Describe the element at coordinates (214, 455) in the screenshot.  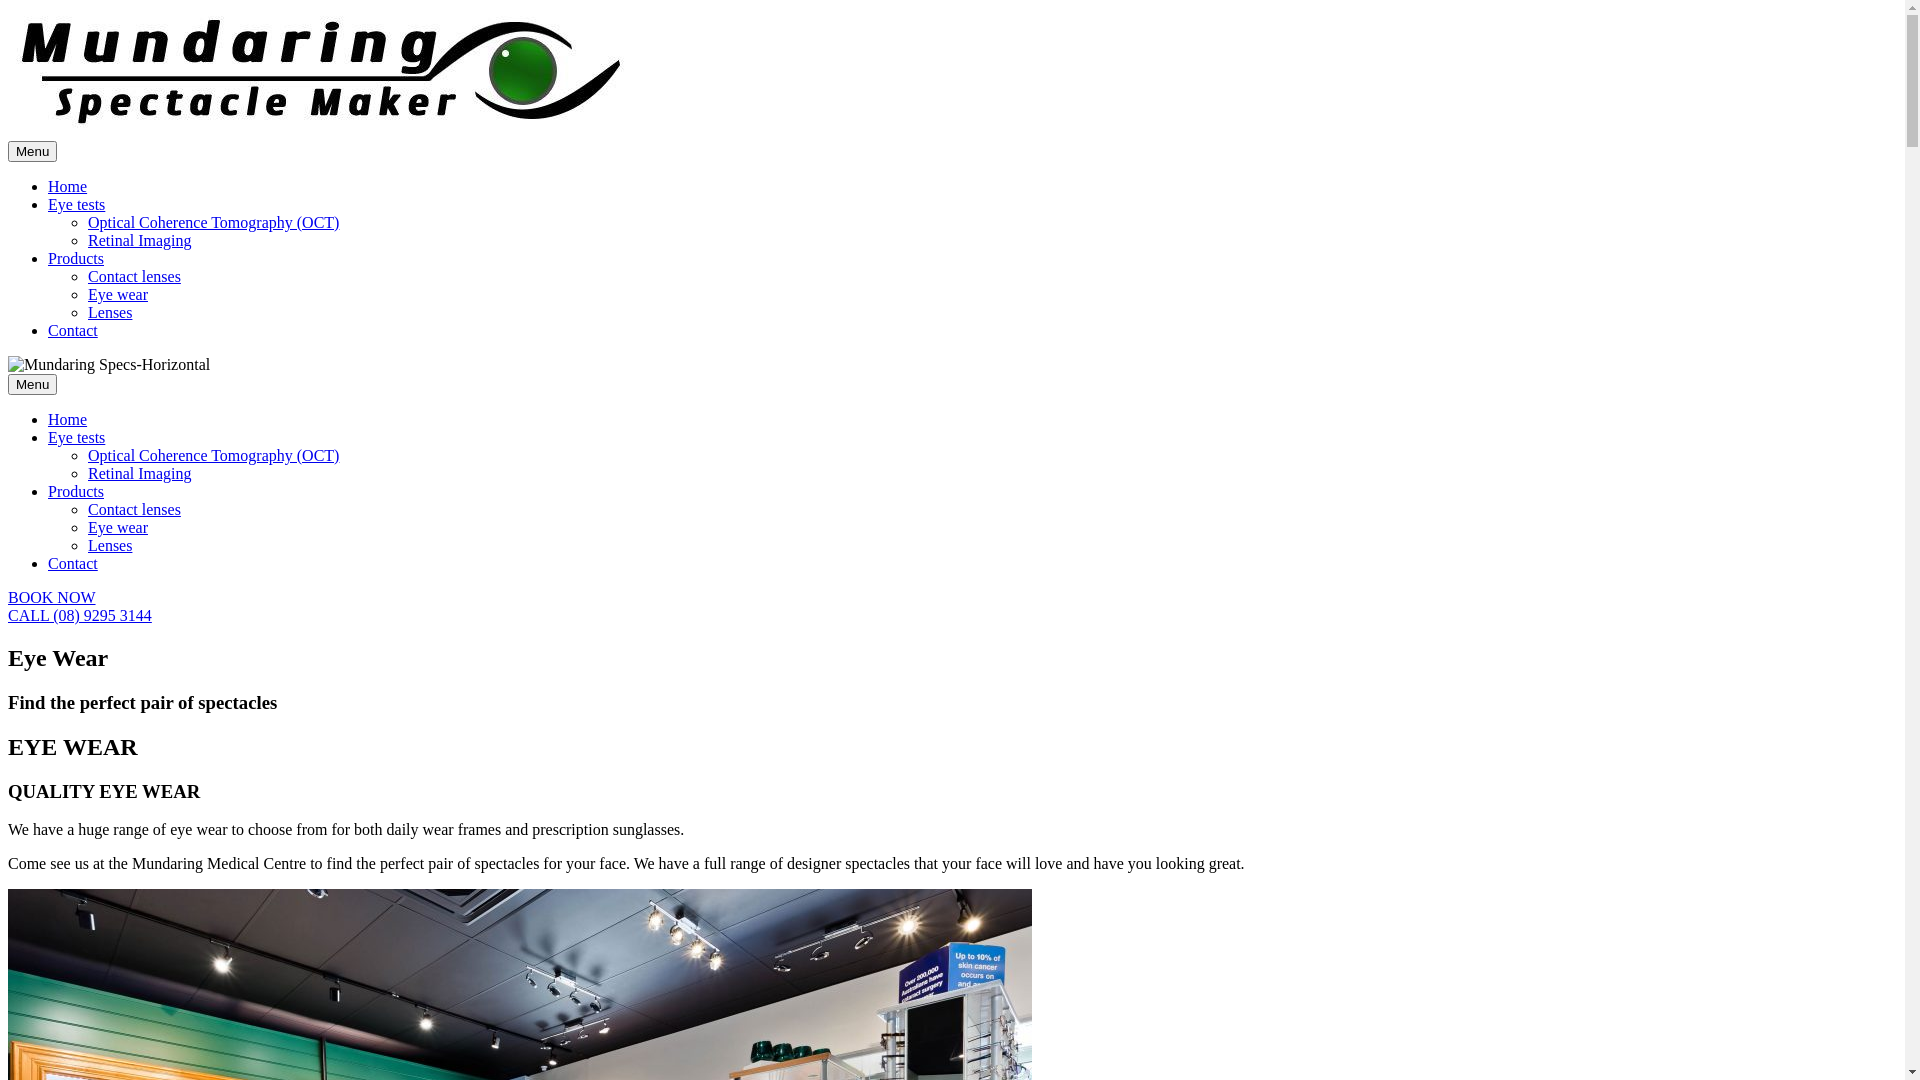
I see `Optical Coherence Tomography (OCT)` at that location.